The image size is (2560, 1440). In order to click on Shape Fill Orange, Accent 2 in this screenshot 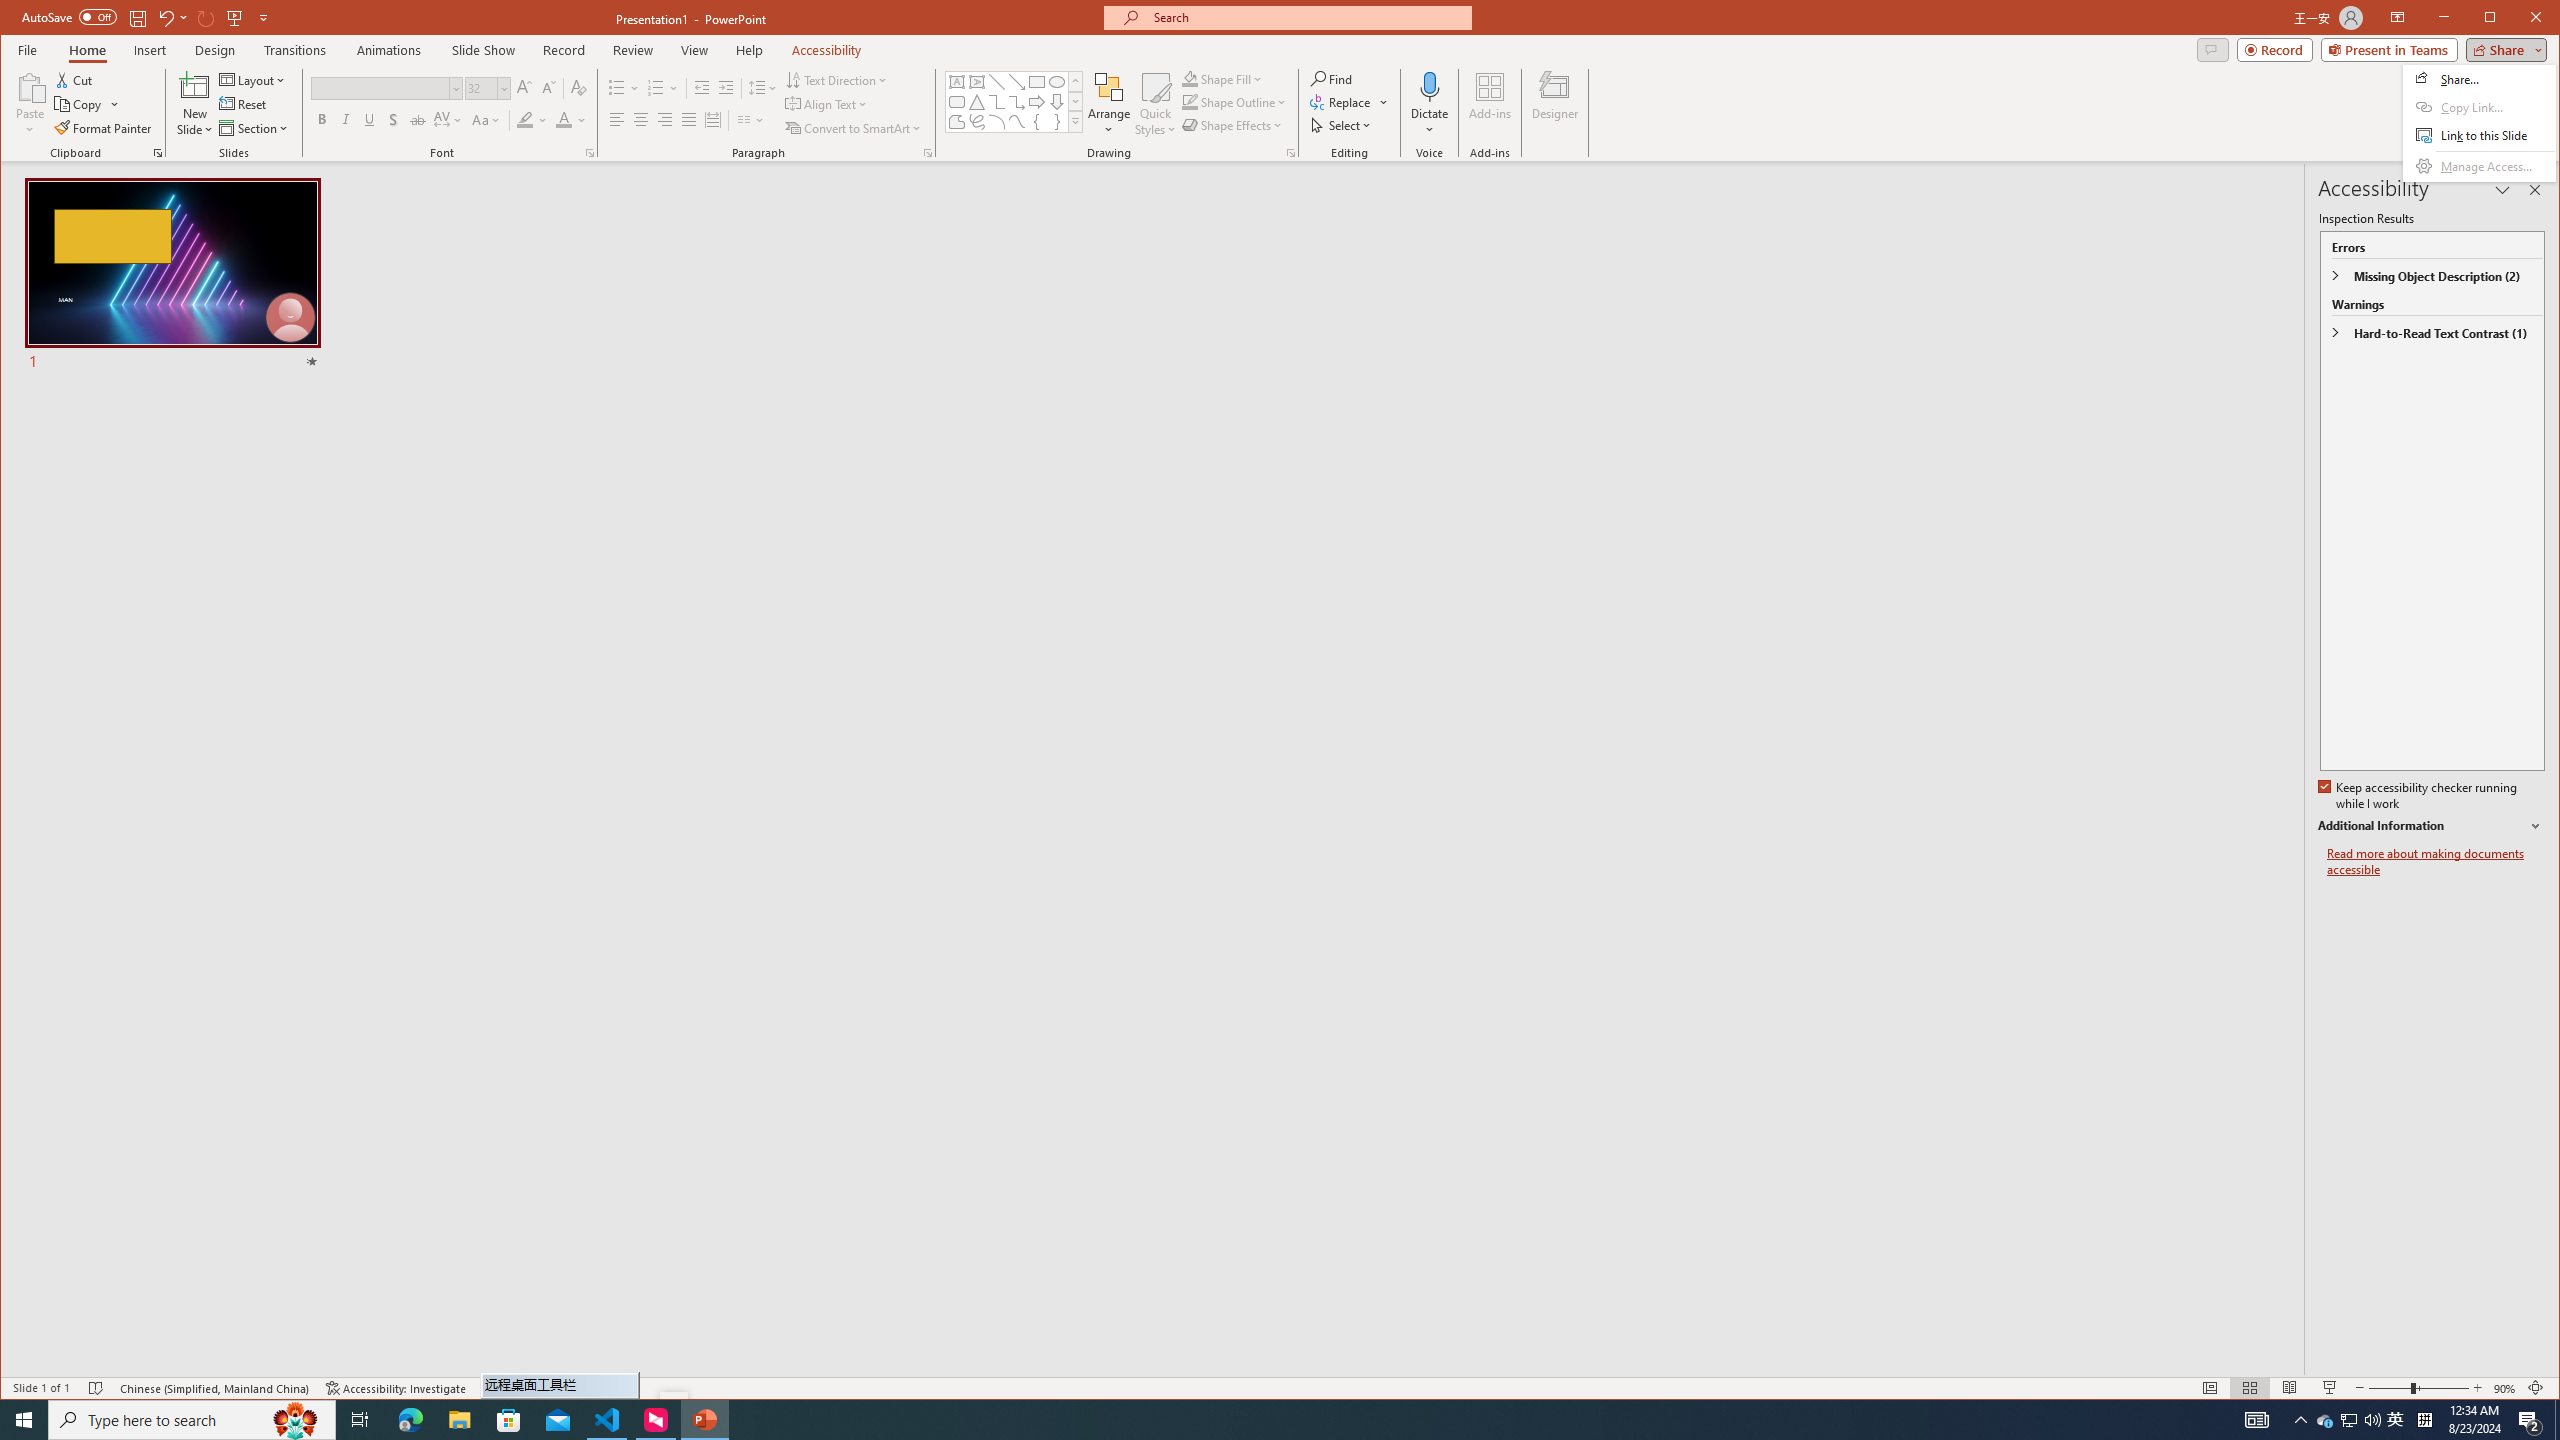, I will do `click(1190, 78)`.